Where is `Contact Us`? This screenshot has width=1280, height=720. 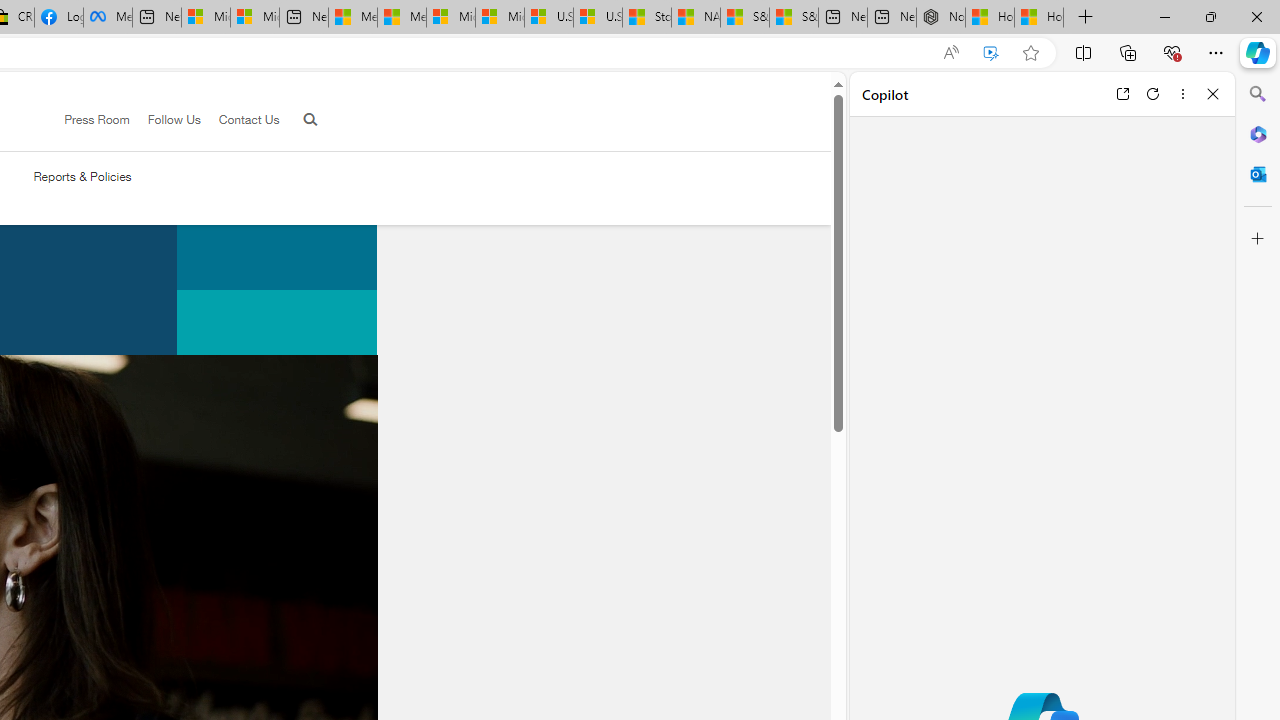
Contact Us is located at coordinates (248, 119).